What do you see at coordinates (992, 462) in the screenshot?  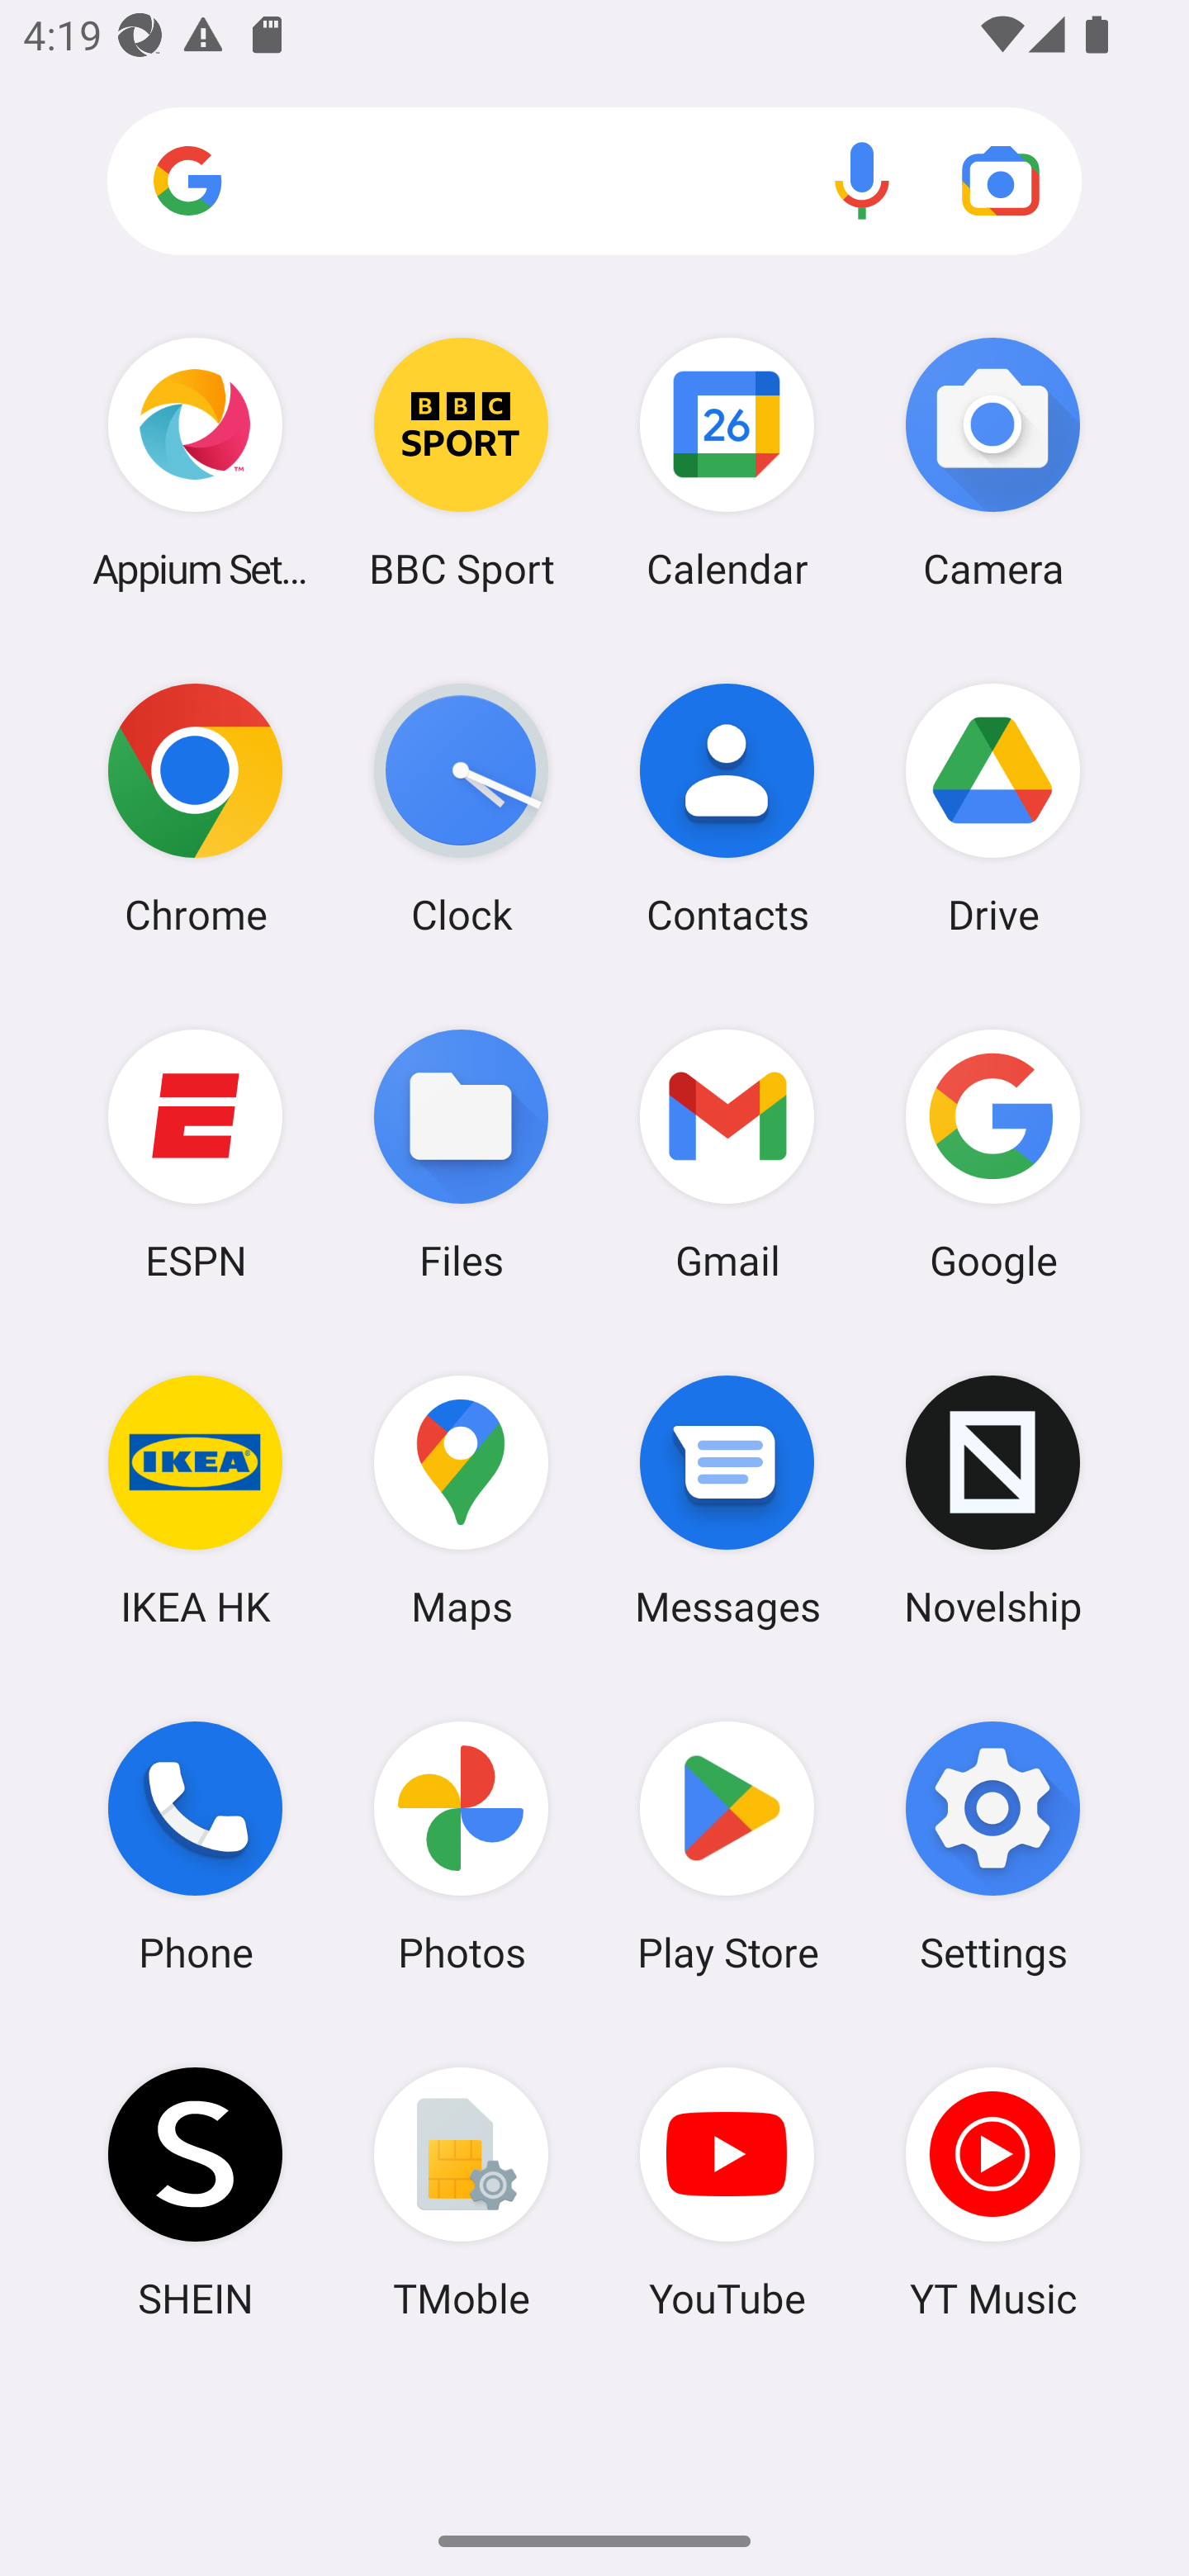 I see `Camera` at bounding box center [992, 462].